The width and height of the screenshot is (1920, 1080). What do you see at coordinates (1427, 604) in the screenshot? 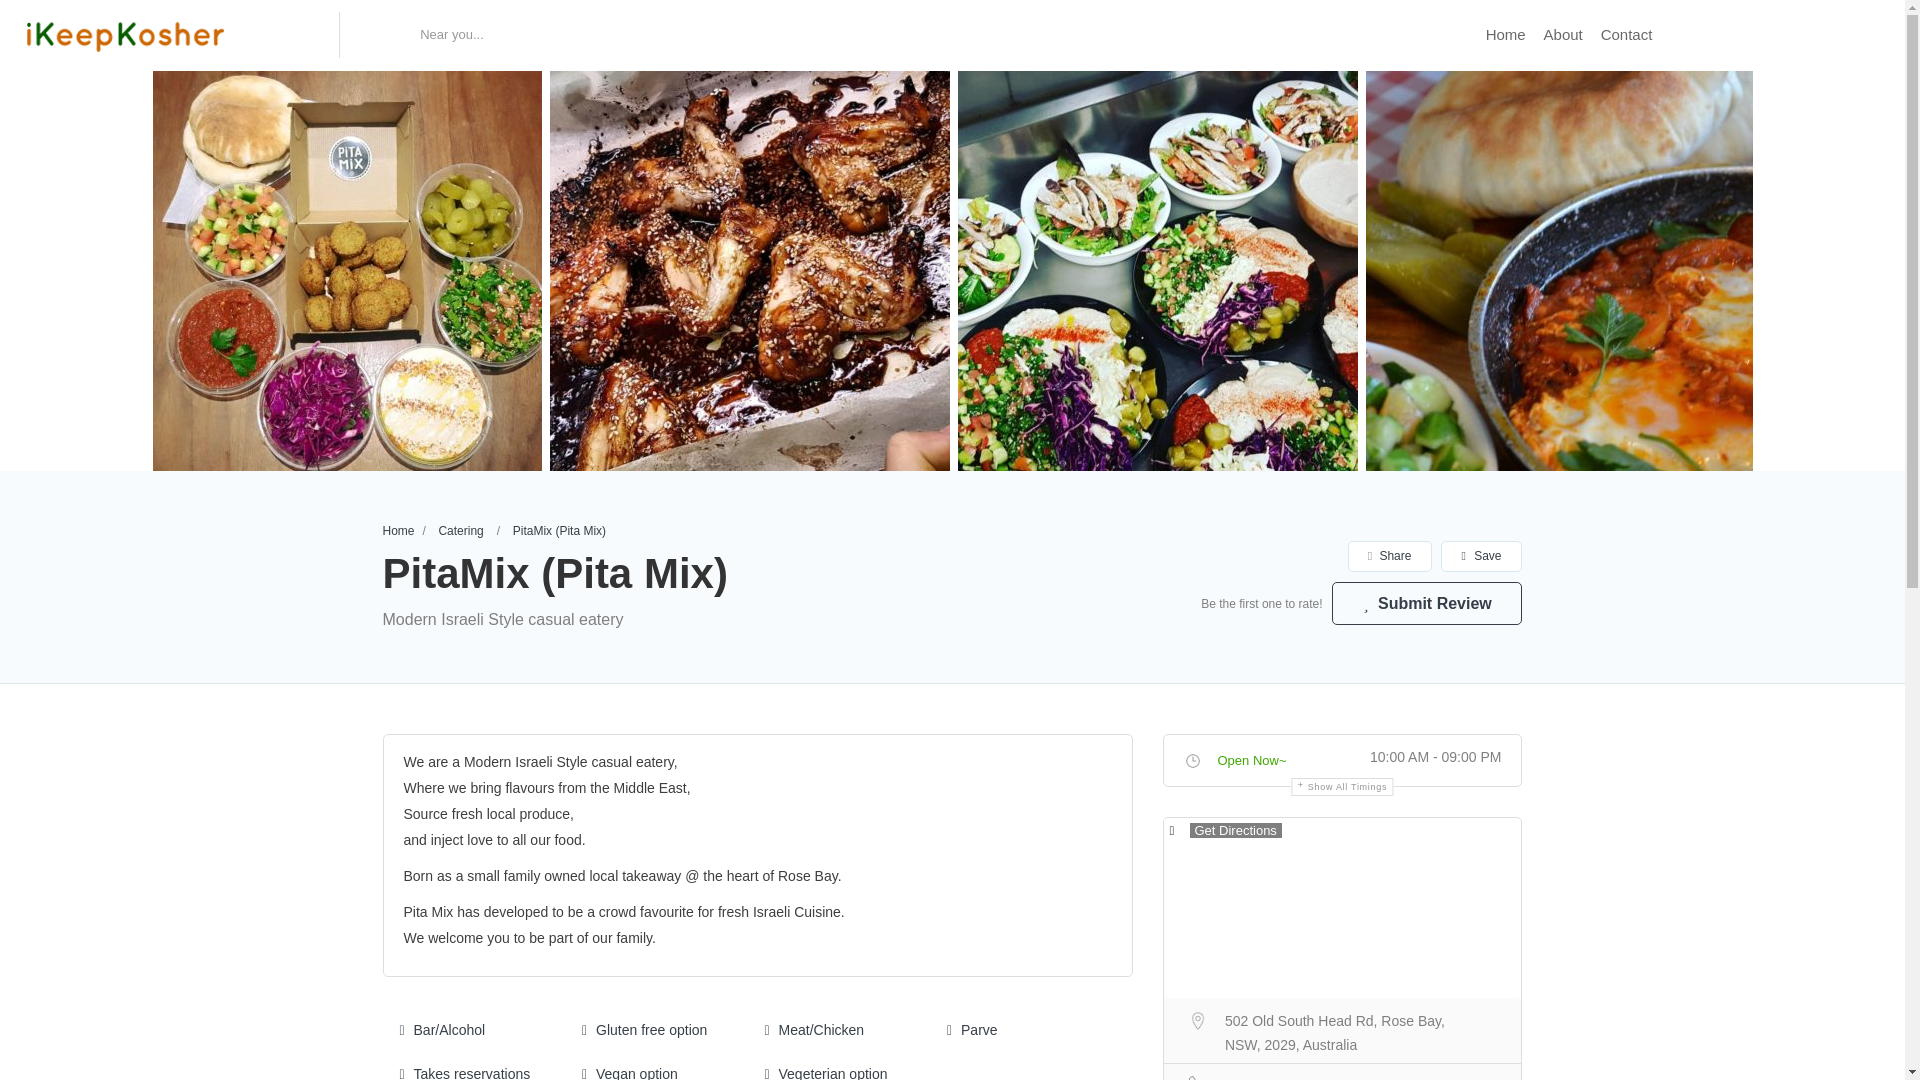
I see `Submit Review` at bounding box center [1427, 604].